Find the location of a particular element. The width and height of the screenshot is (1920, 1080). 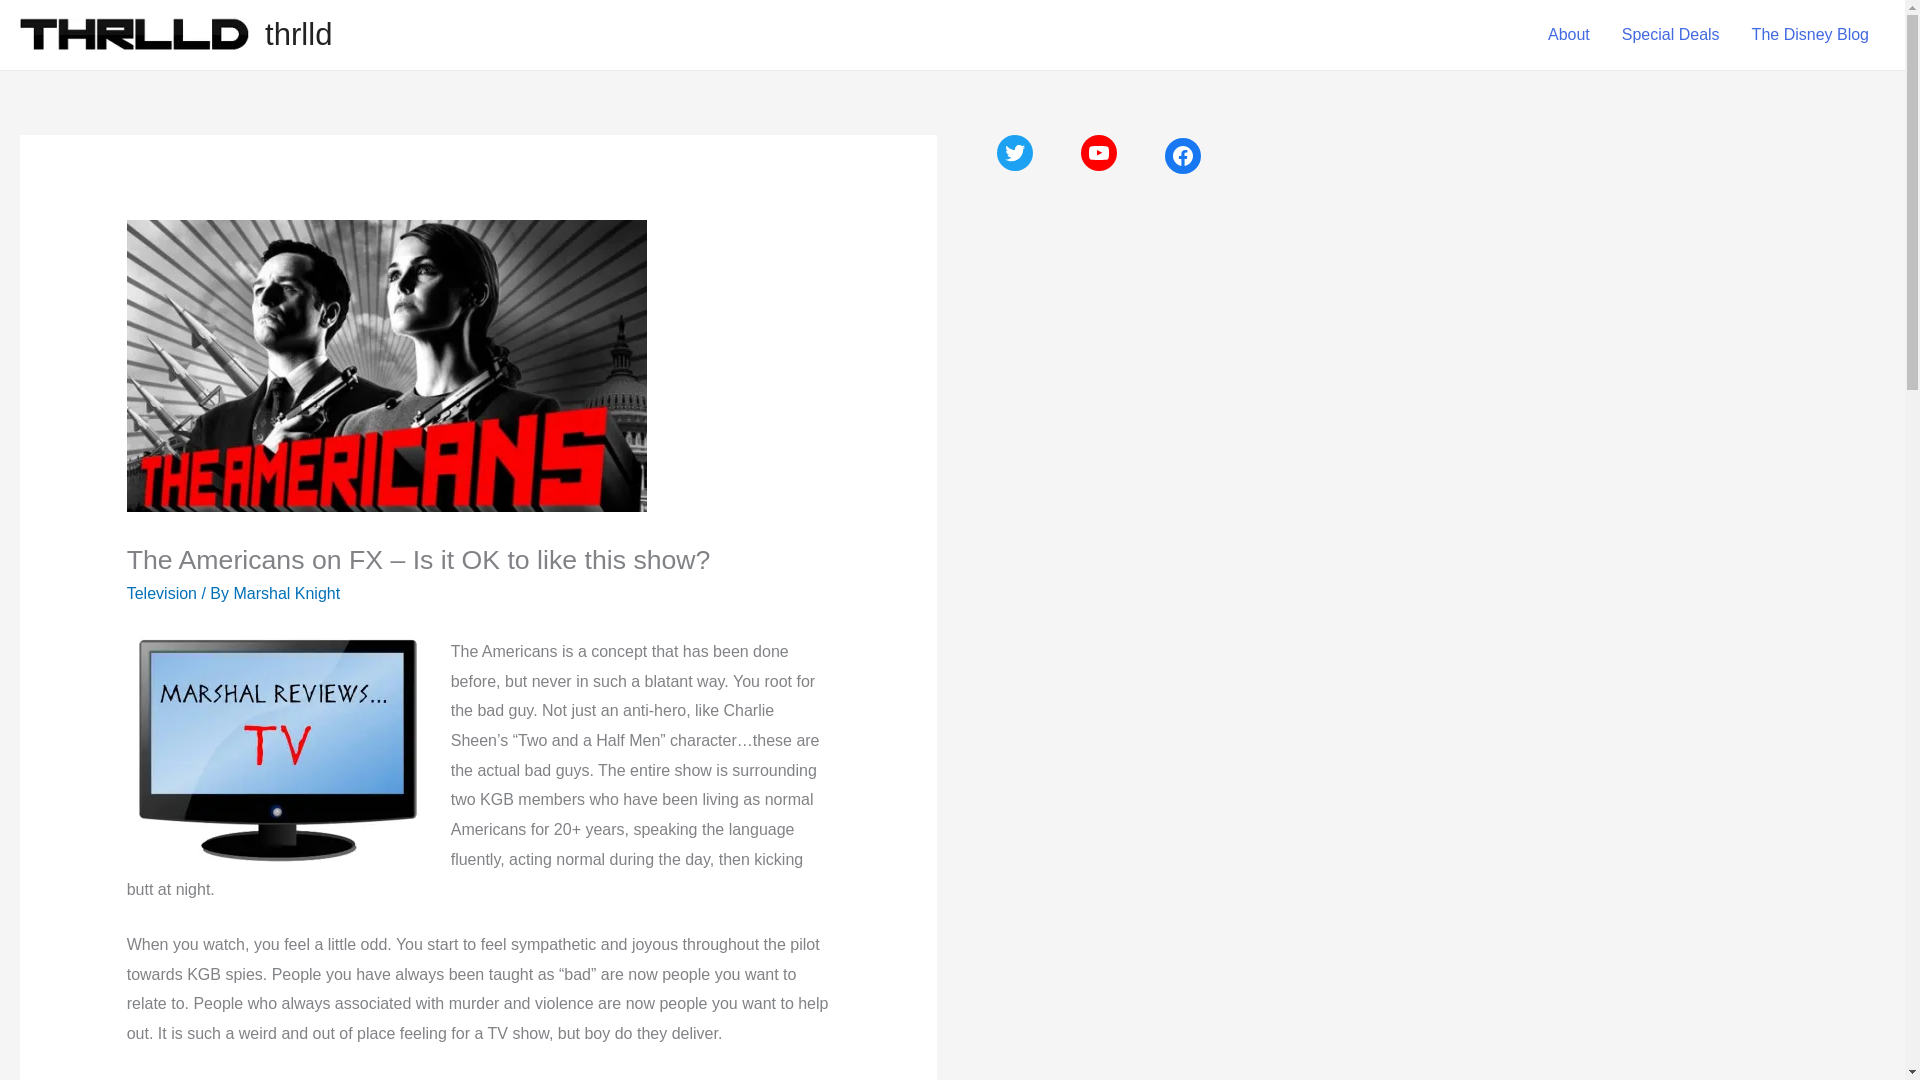

About is located at coordinates (1568, 35).